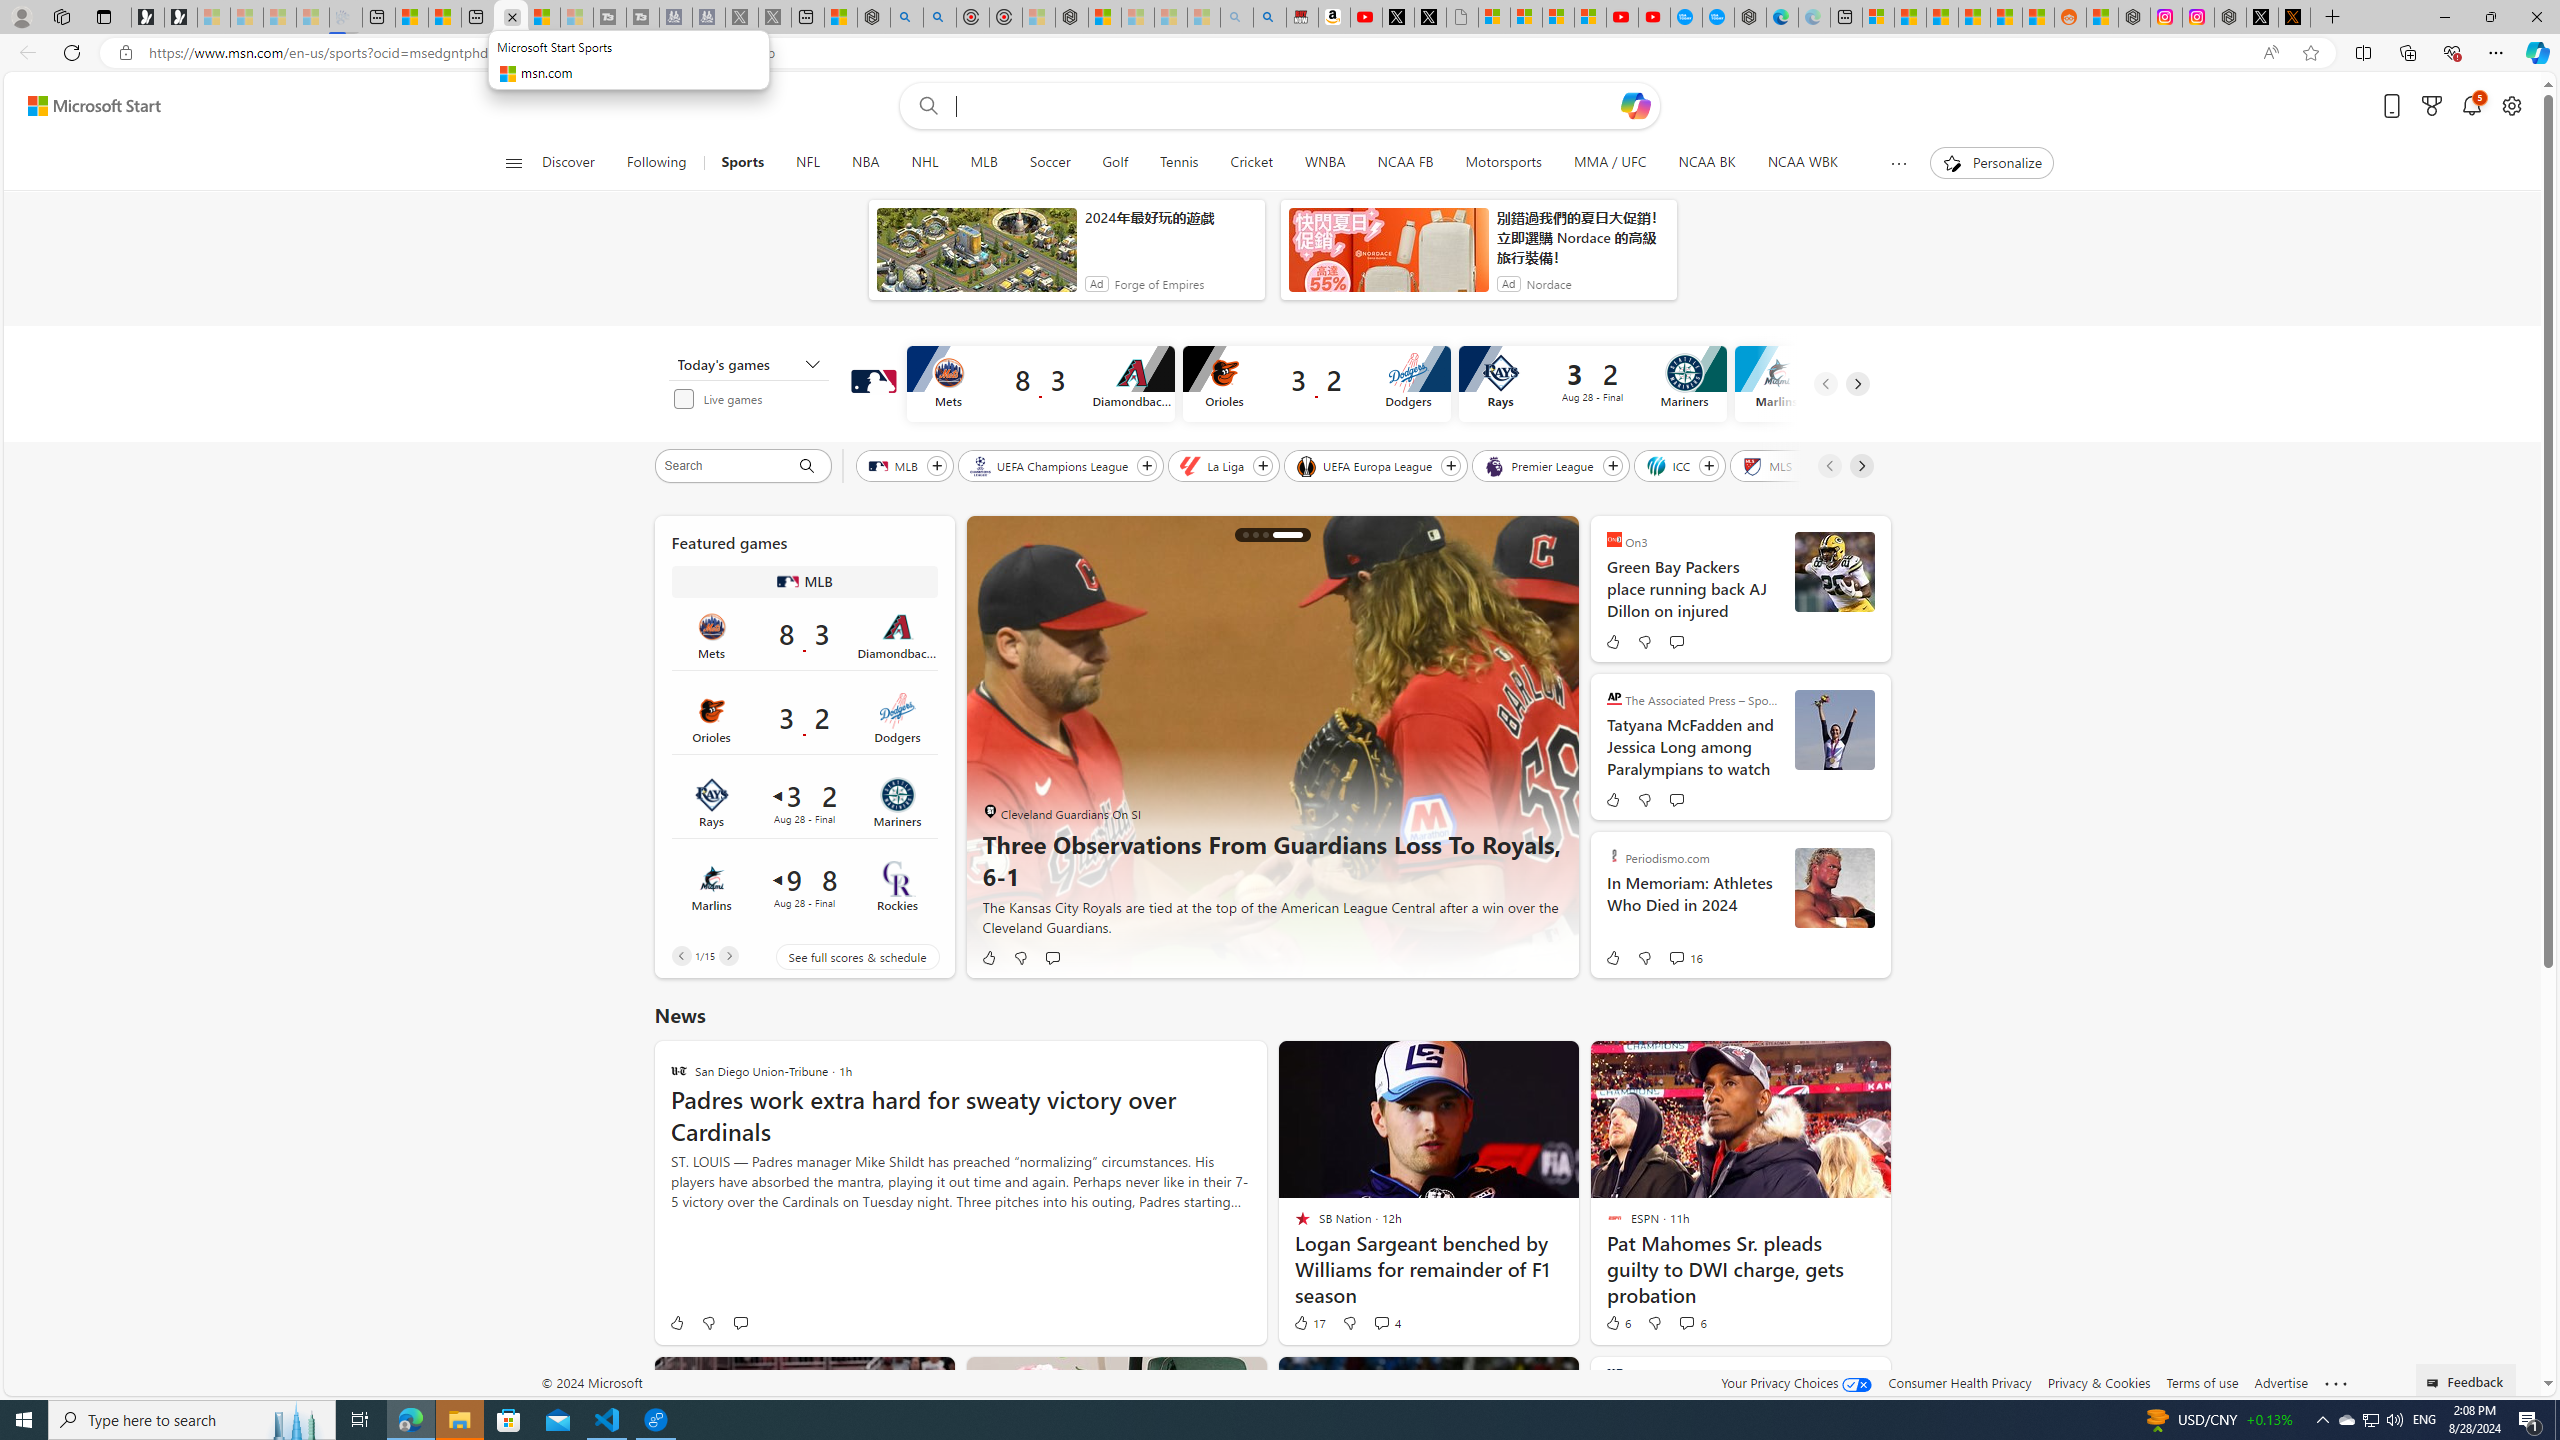  Describe the element at coordinates (803, 802) in the screenshot. I see `Rays 3 vs Mariners 2Final Date Aug 28` at that location.